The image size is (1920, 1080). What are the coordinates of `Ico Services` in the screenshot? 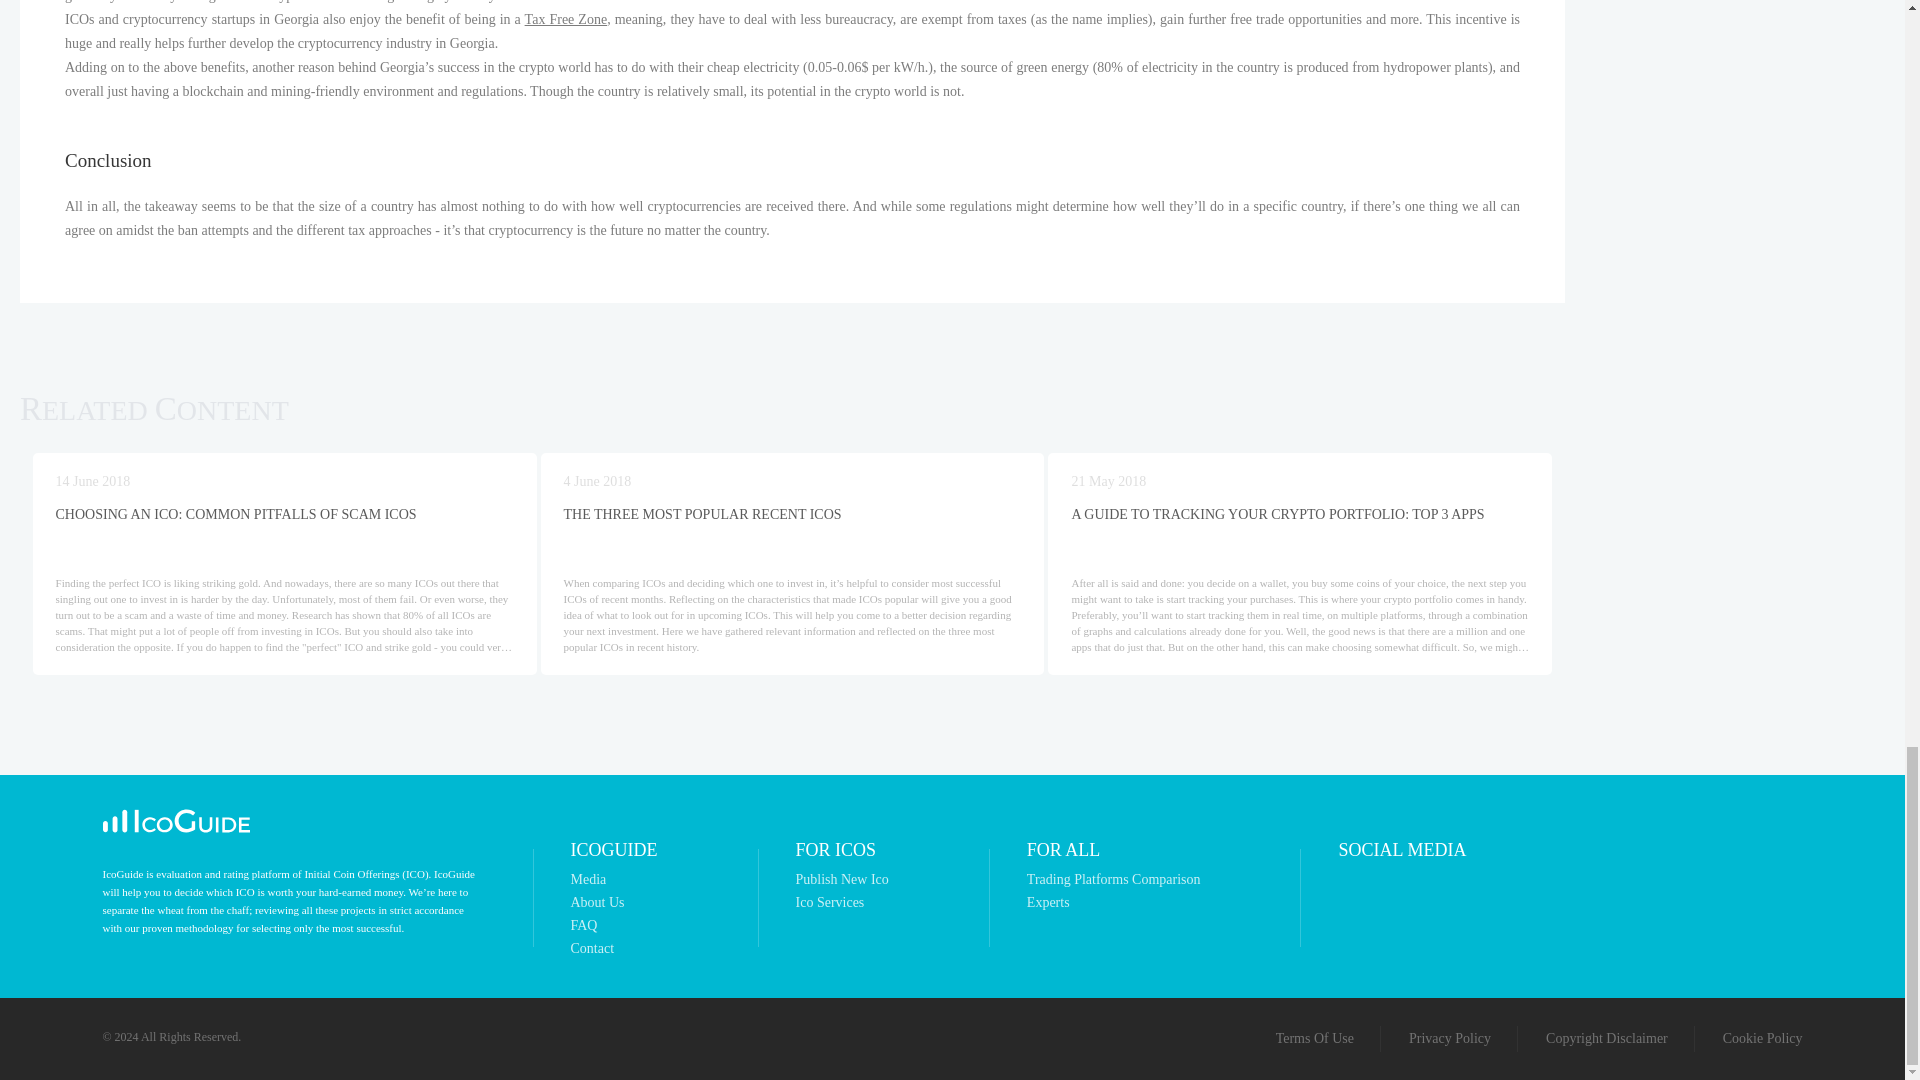 It's located at (842, 903).